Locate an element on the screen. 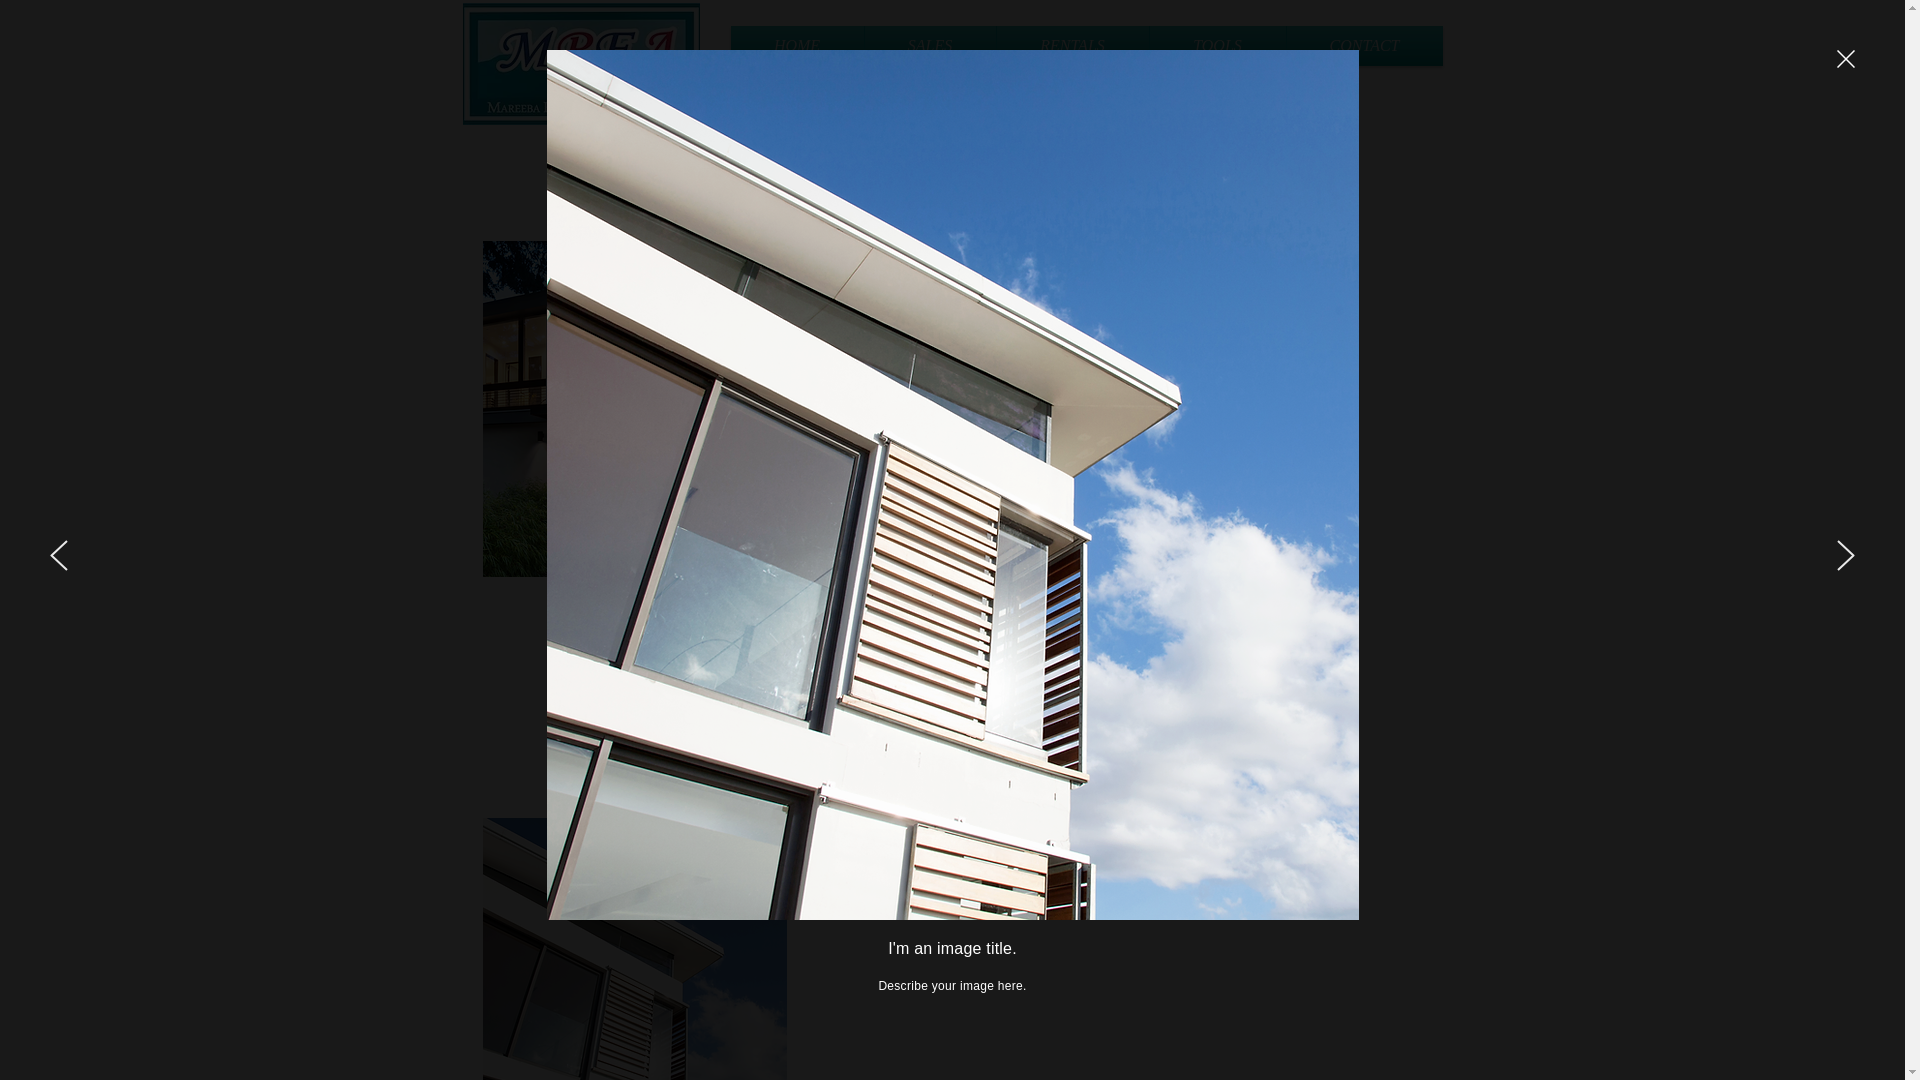 This screenshot has width=1920, height=1080. TOOLS is located at coordinates (1218, 46).